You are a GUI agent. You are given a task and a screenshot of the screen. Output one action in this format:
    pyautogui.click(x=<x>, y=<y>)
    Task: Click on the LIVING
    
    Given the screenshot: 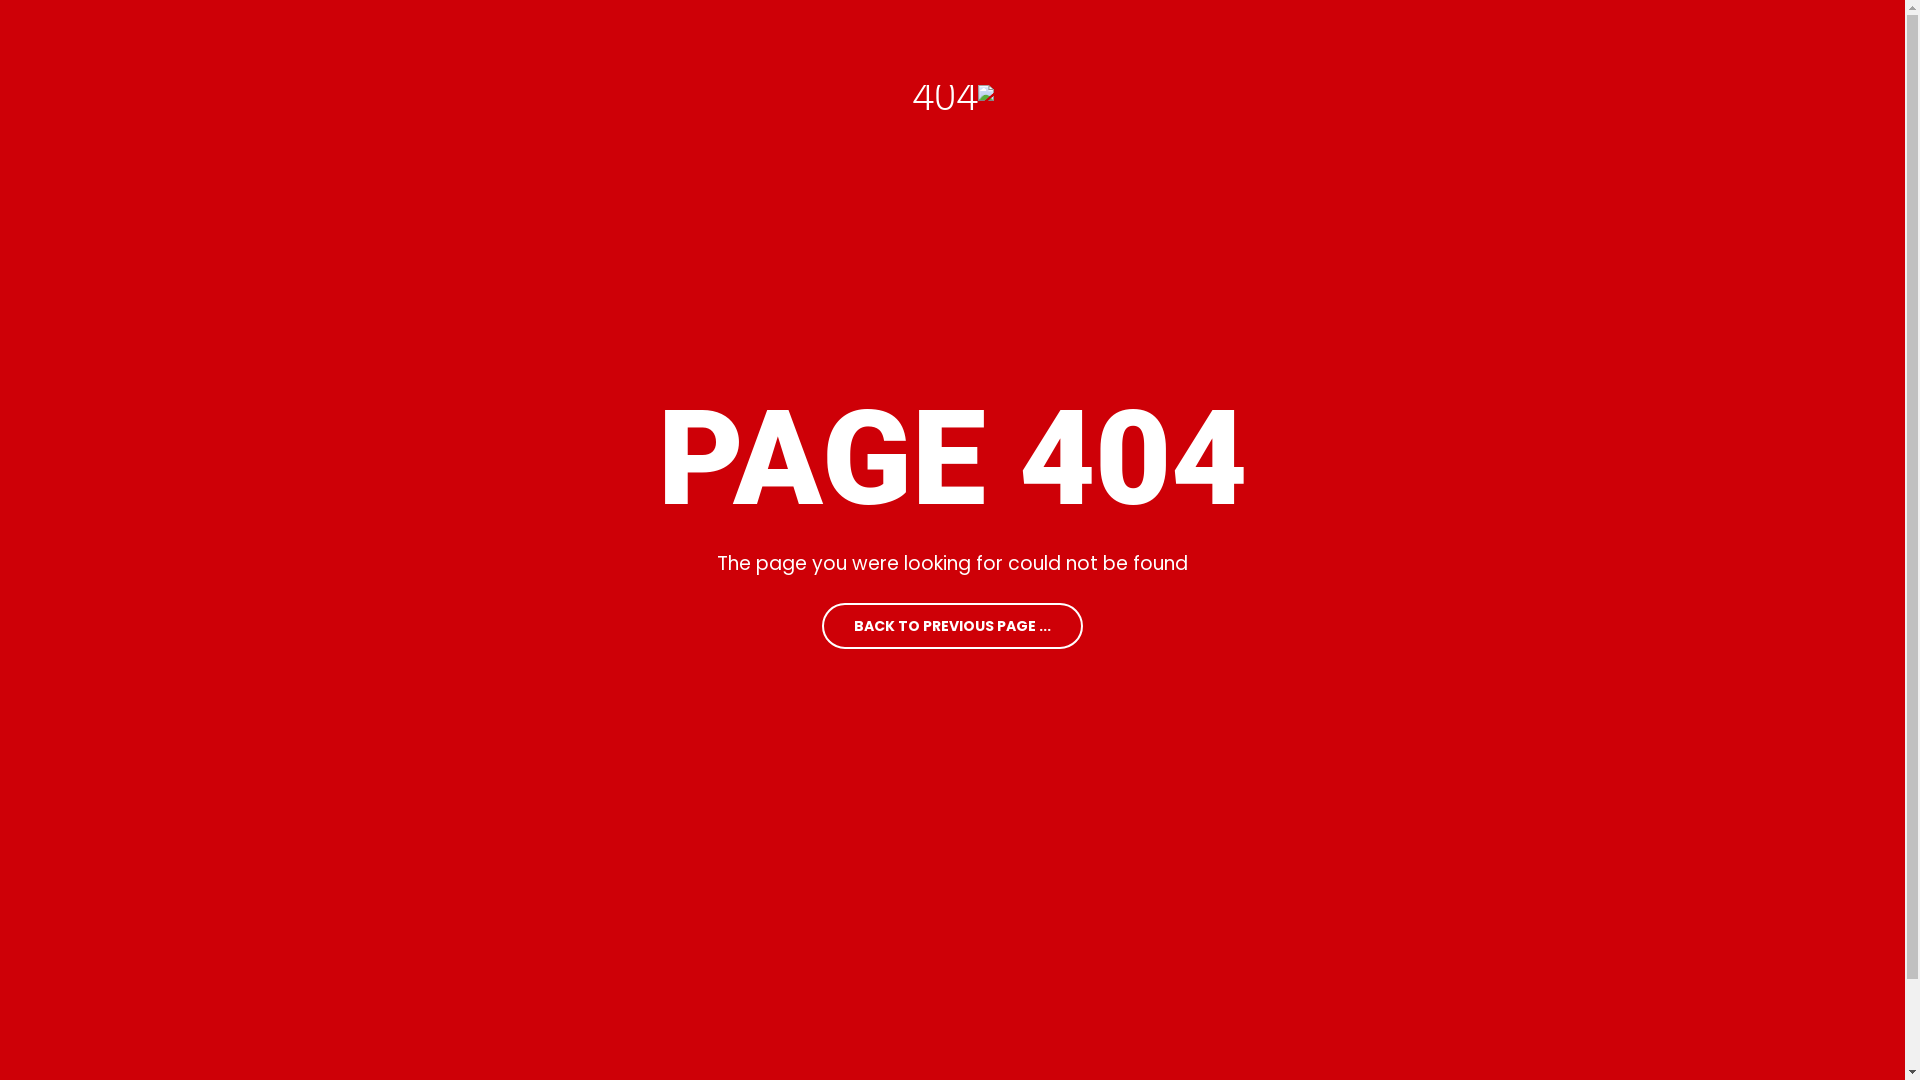 What is the action you would take?
    pyautogui.click(x=996, y=62)
    